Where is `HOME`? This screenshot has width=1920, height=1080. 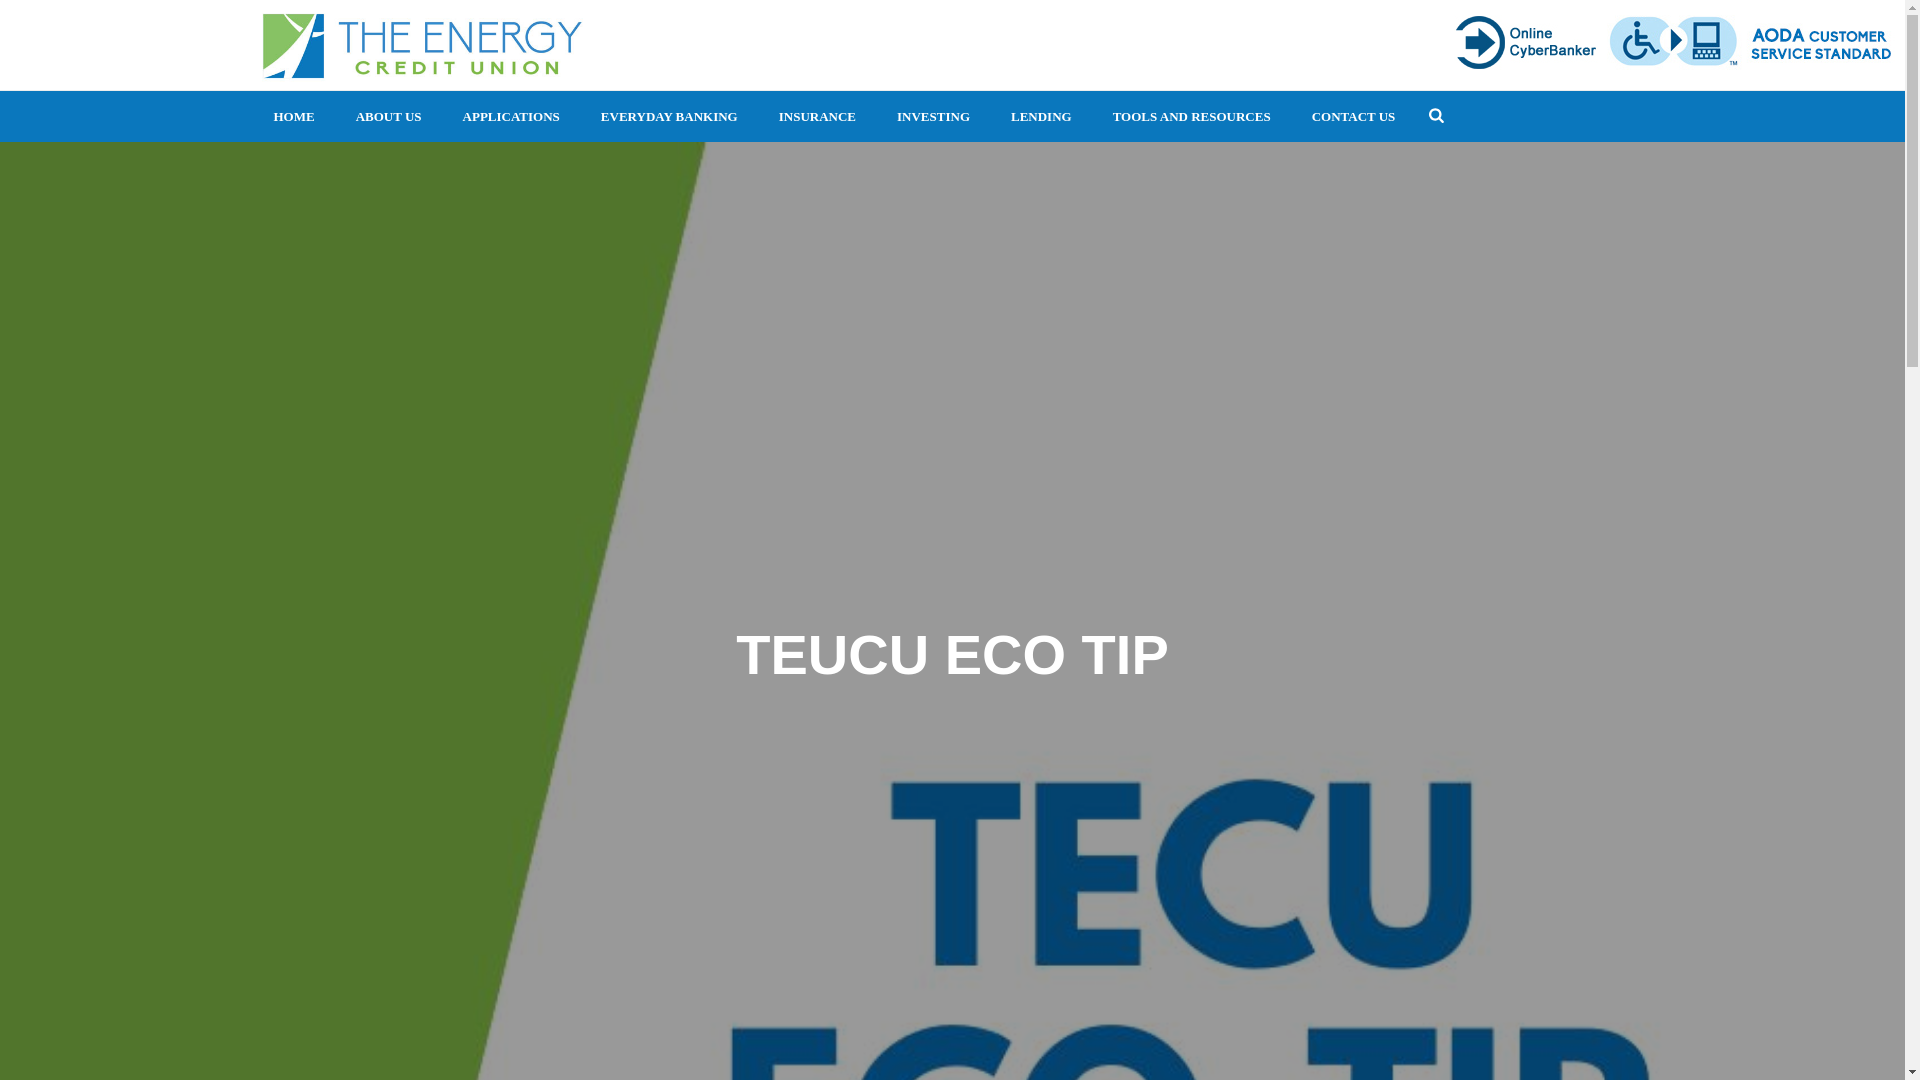 HOME is located at coordinates (294, 116).